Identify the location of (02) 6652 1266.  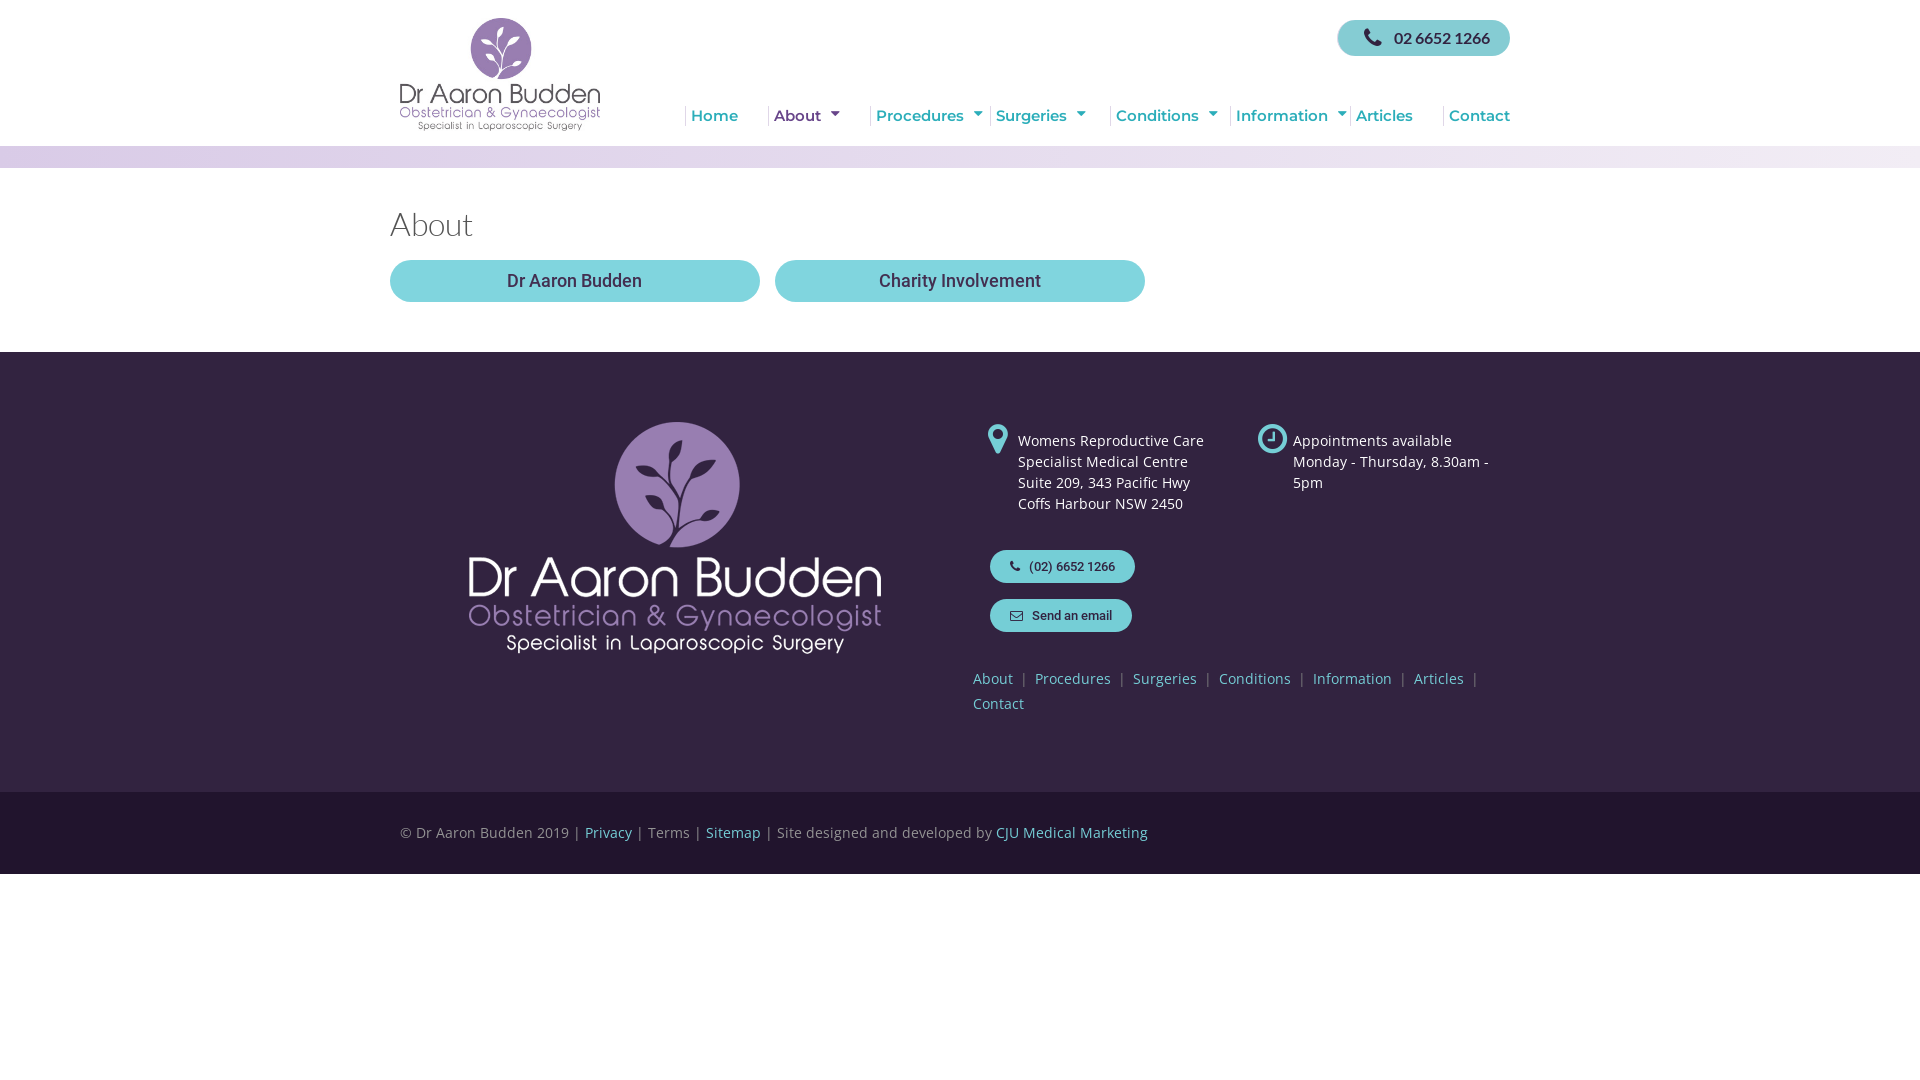
(1062, 566).